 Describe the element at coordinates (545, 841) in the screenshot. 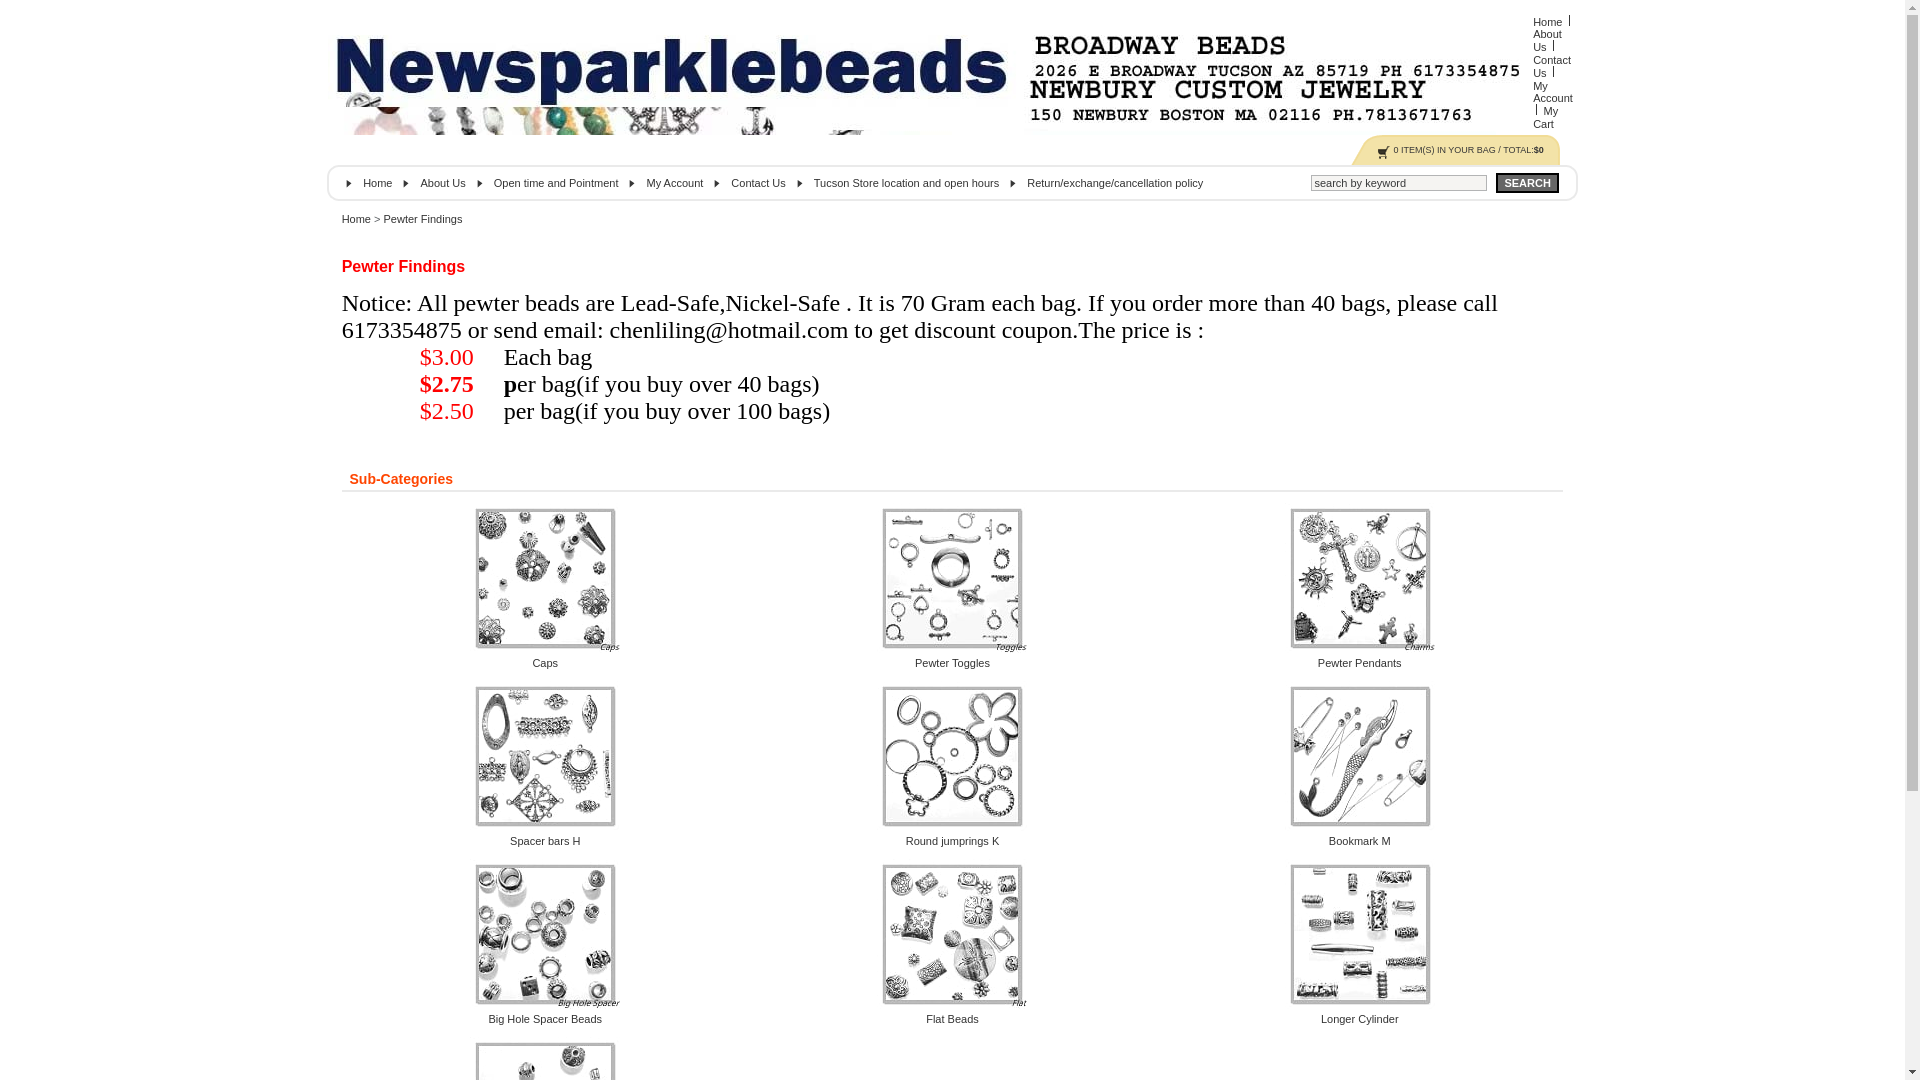

I see `Spacer bars H` at that location.